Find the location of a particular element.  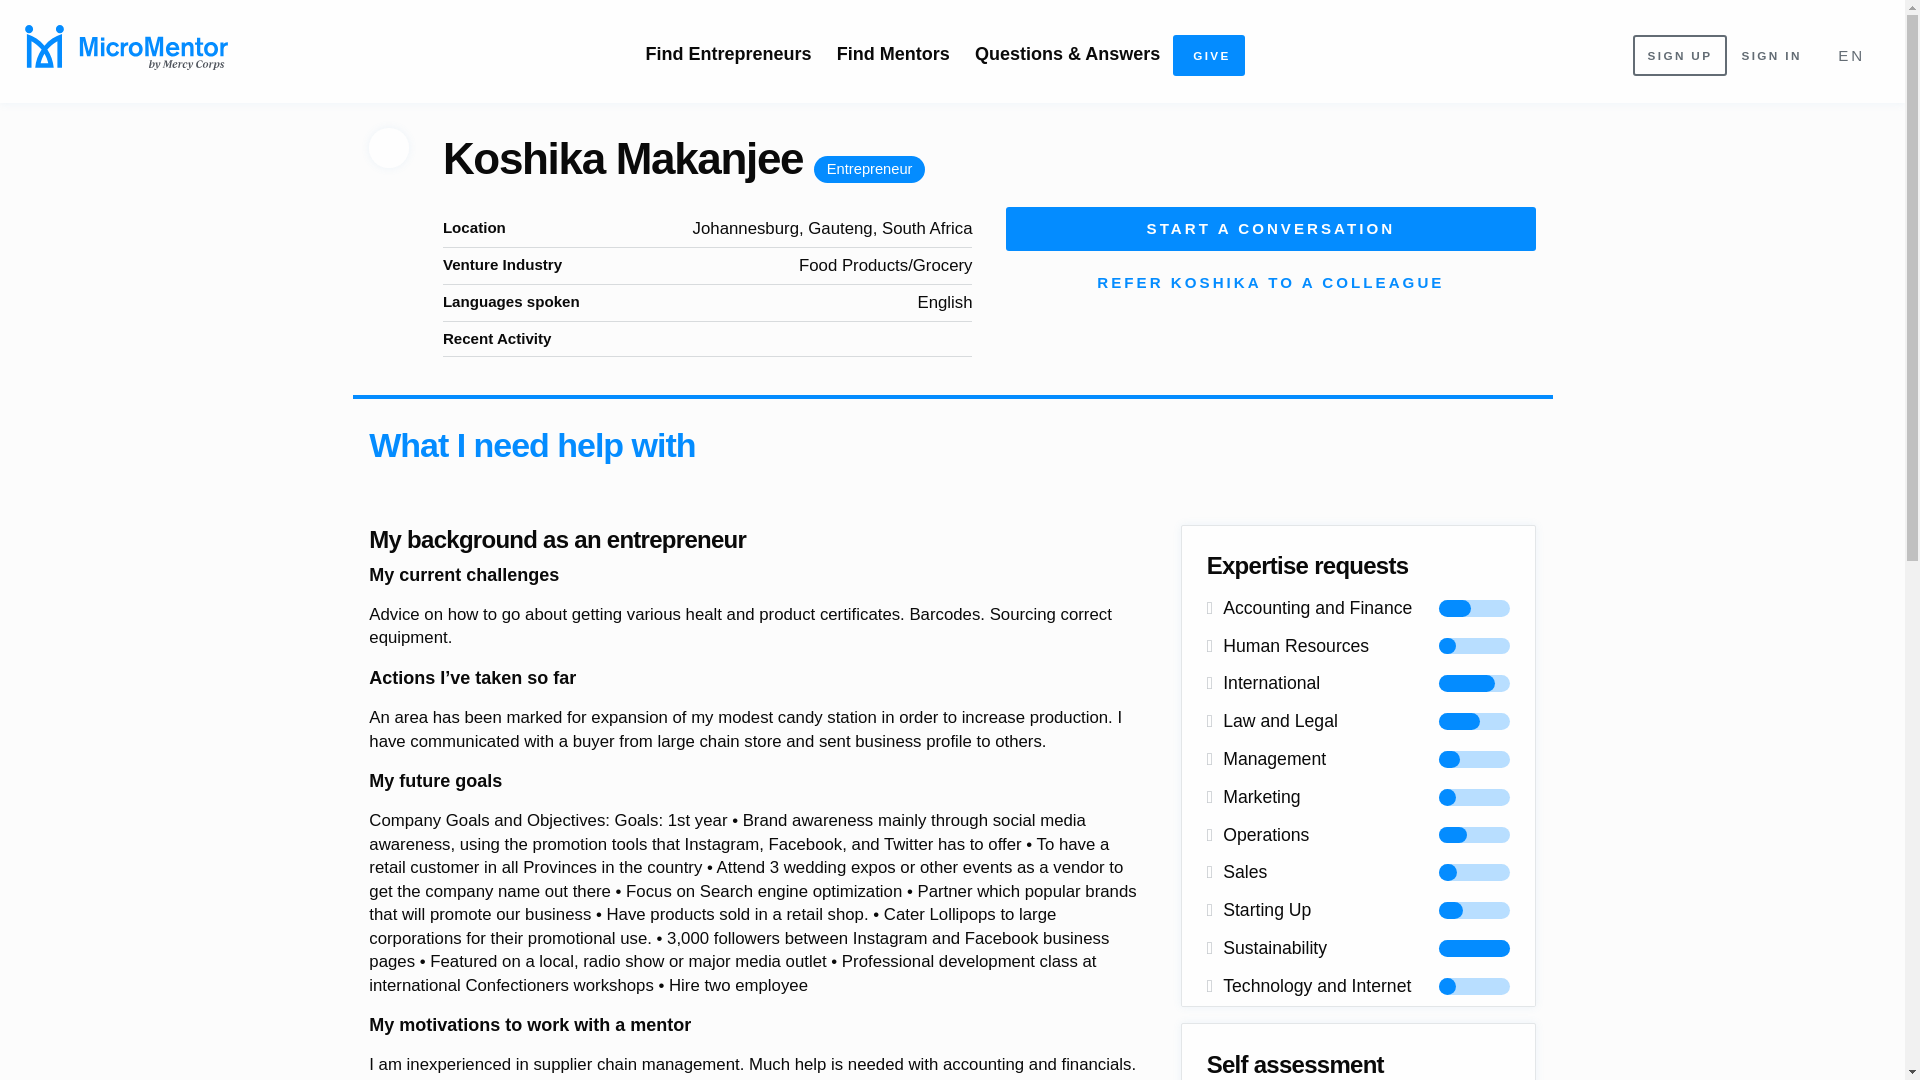

Accounting and Finance is located at coordinates (1358, 608).